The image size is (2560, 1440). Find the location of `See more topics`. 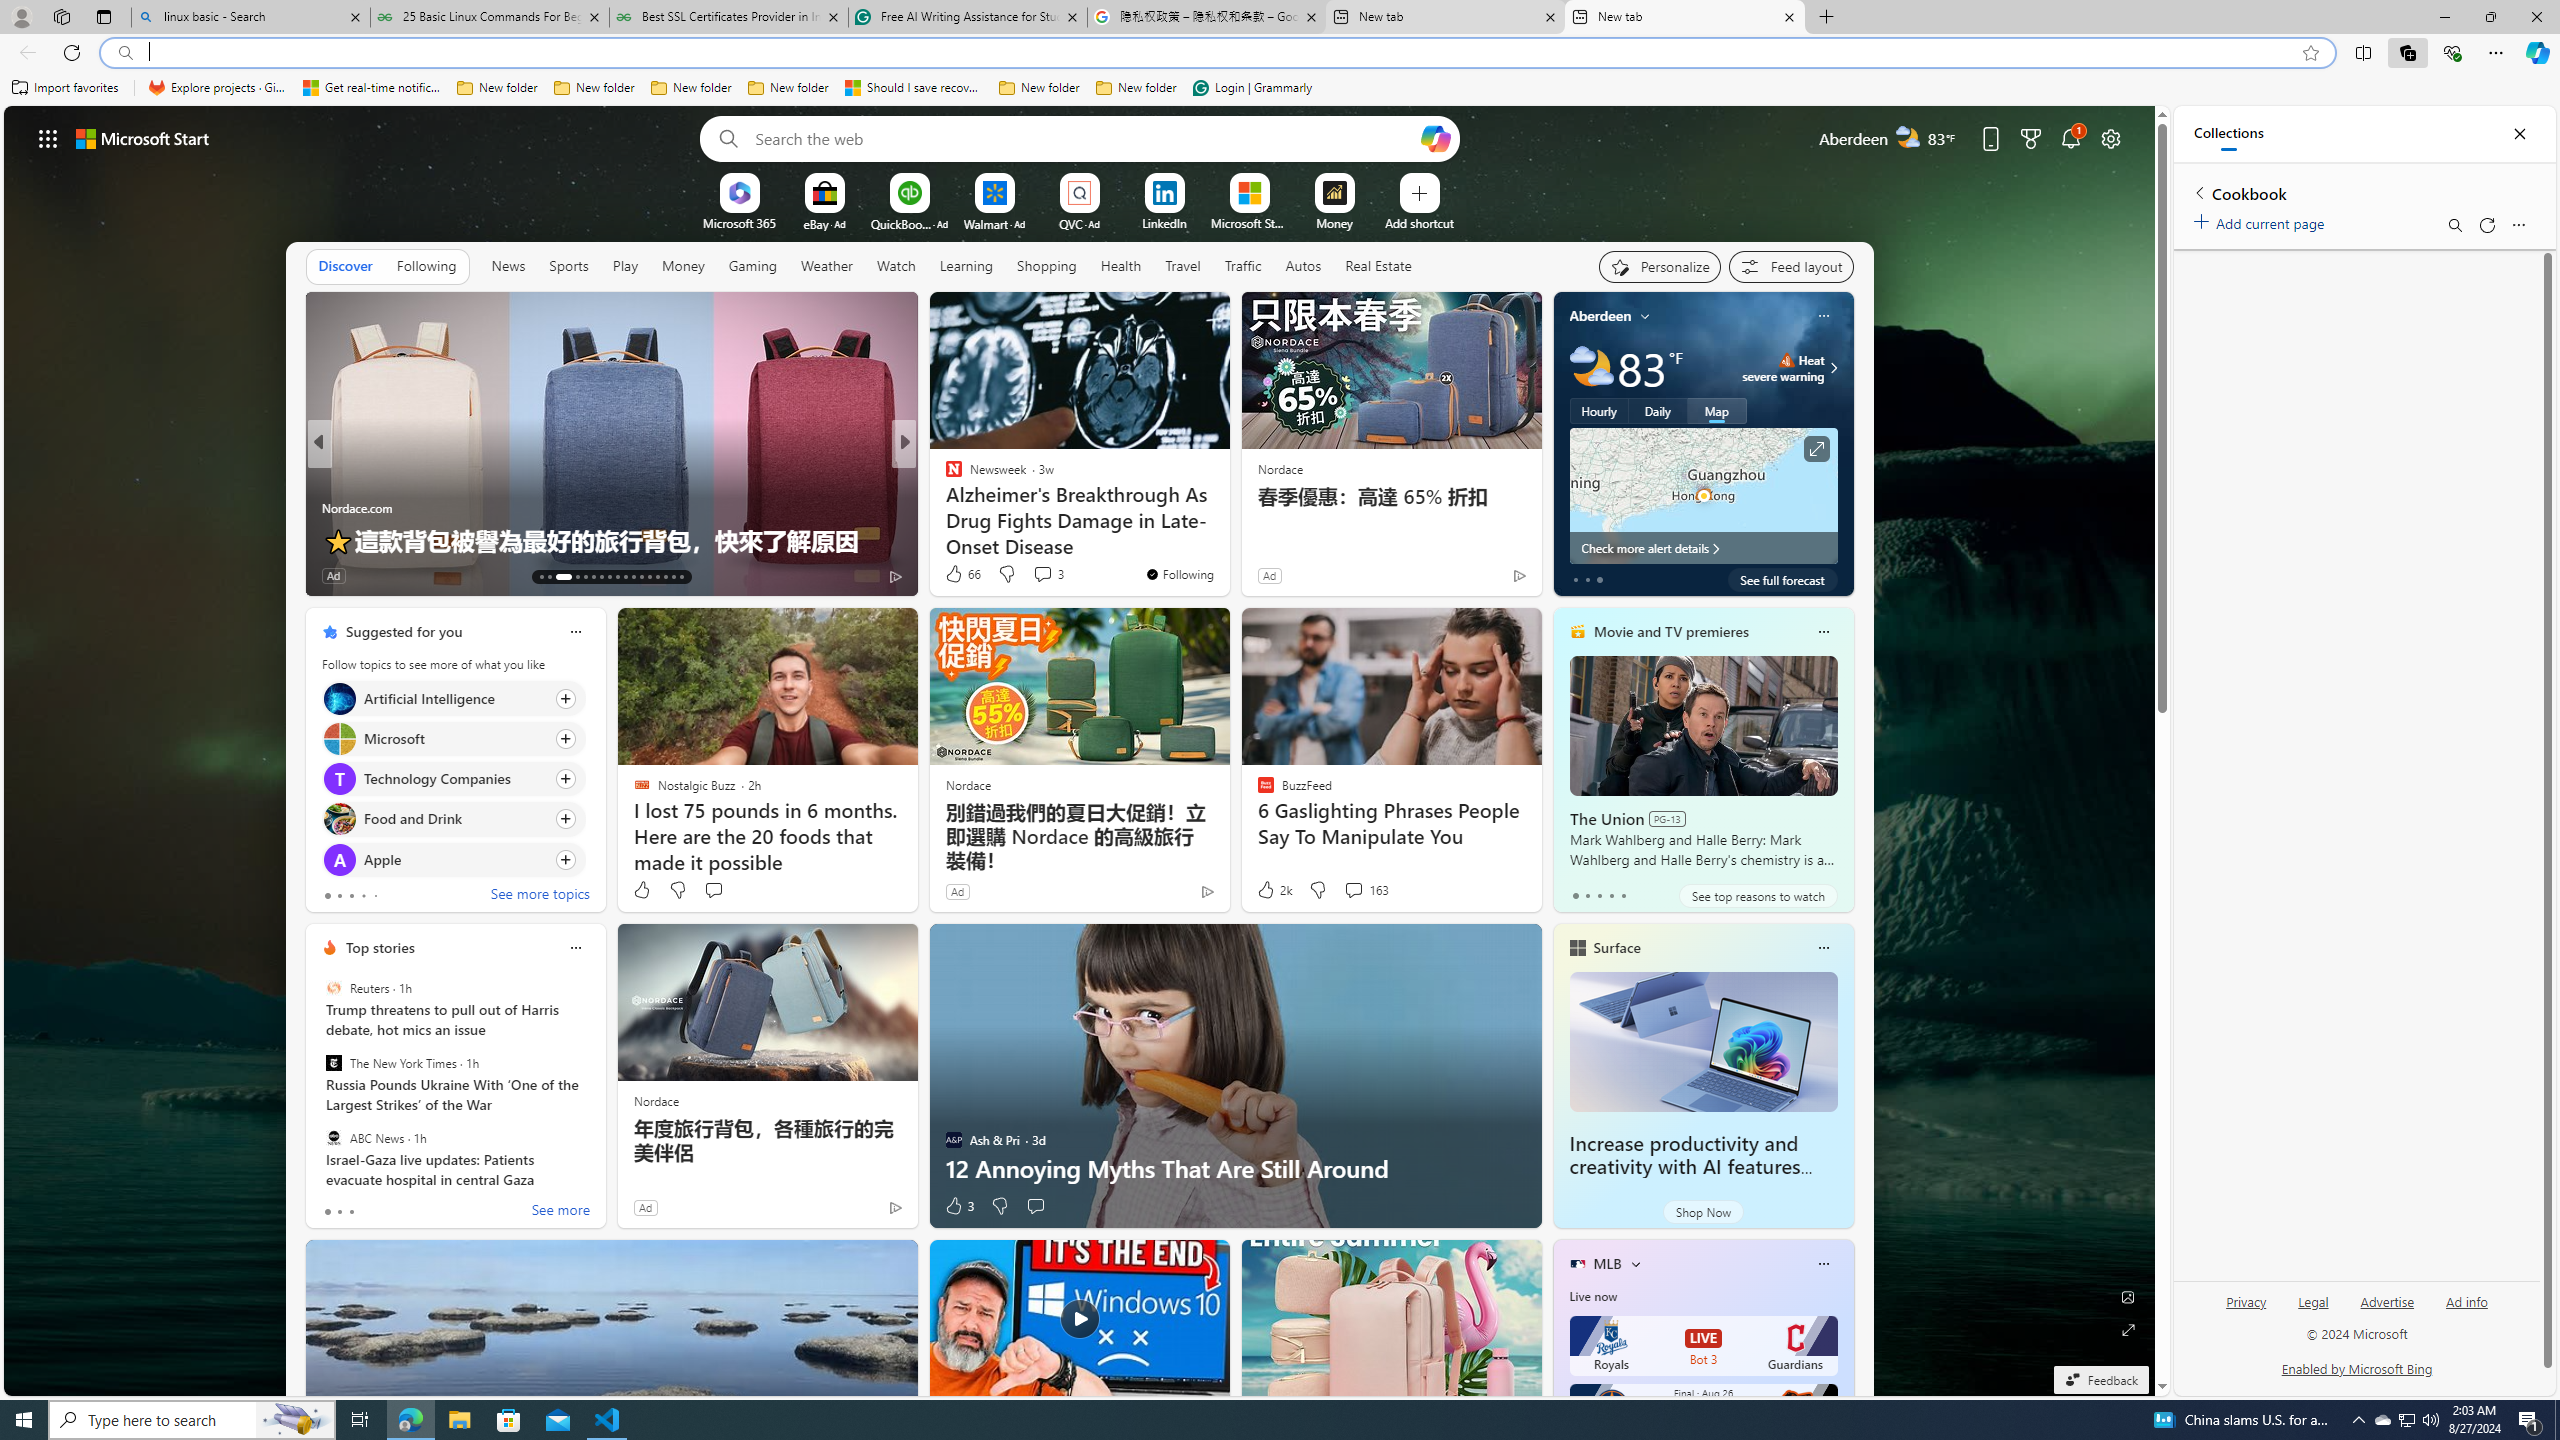

See more topics is located at coordinates (538, 896).